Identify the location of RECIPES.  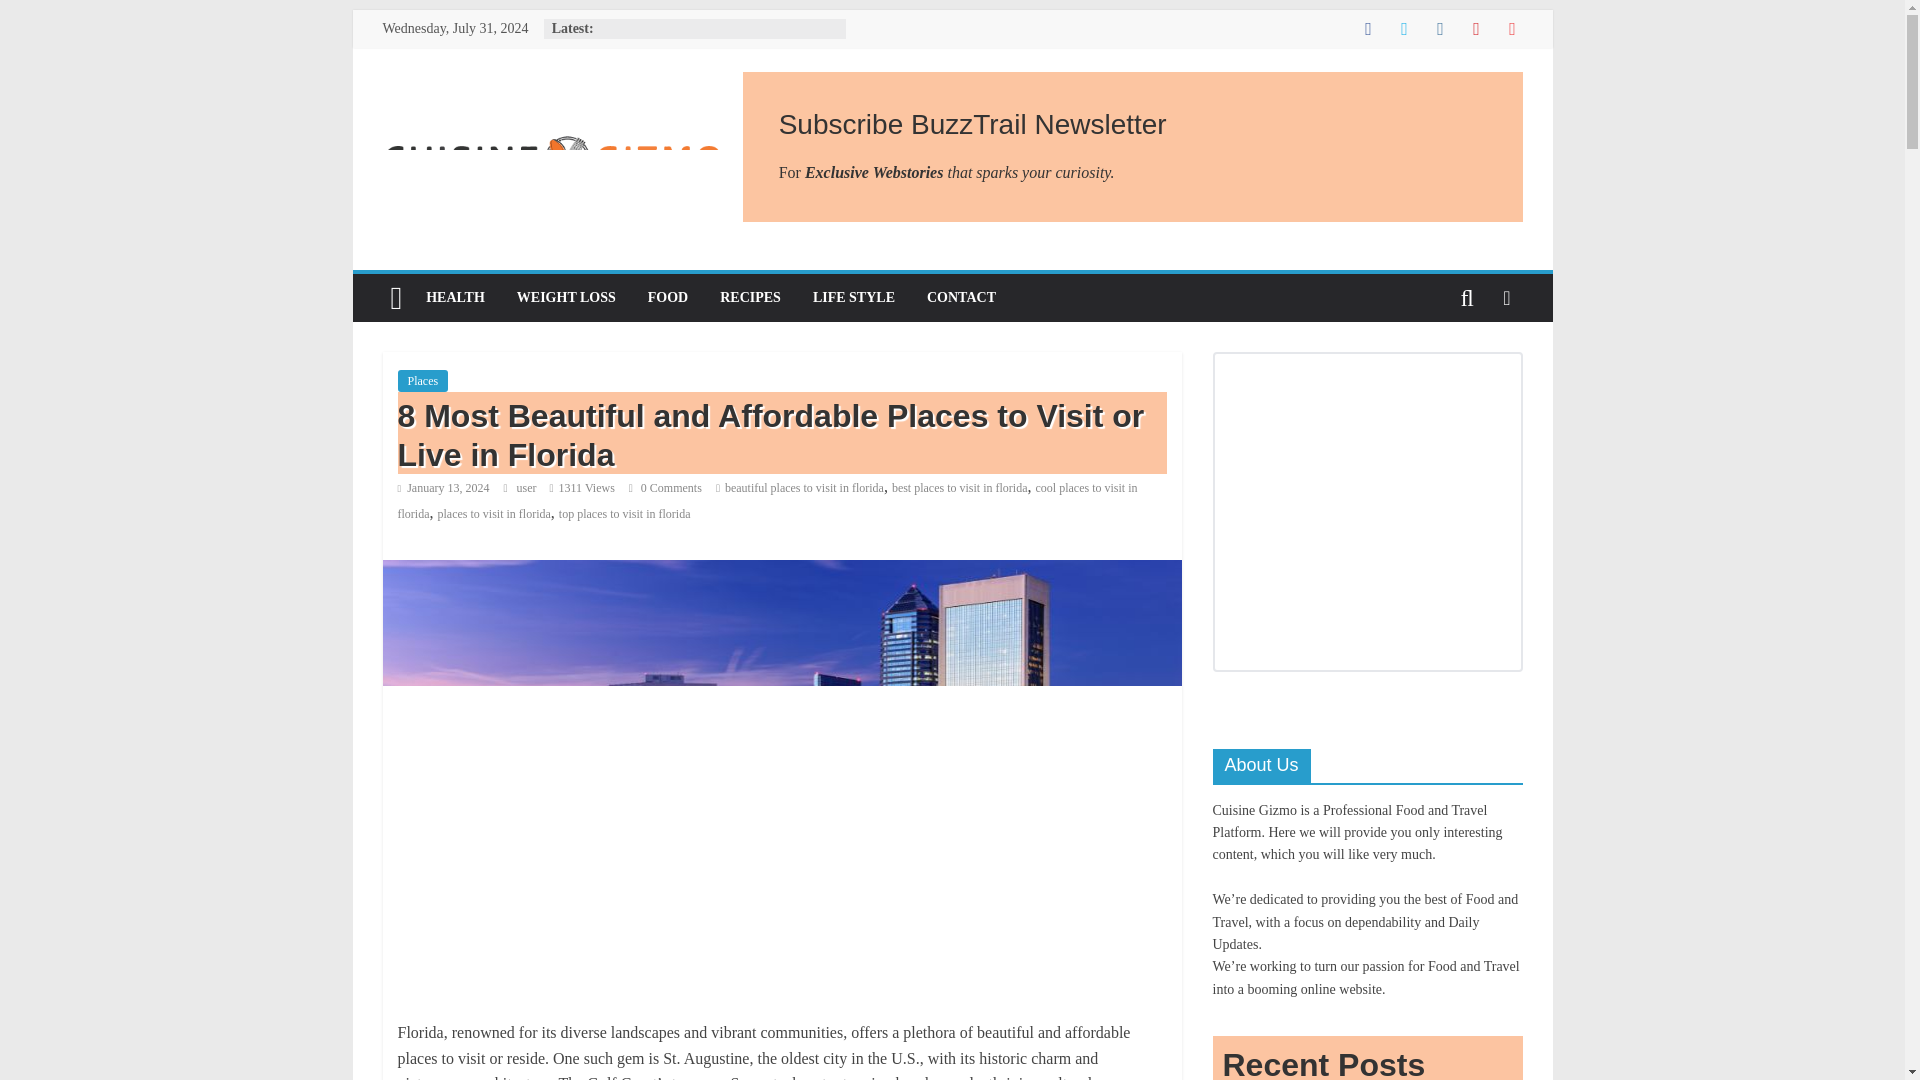
(750, 298).